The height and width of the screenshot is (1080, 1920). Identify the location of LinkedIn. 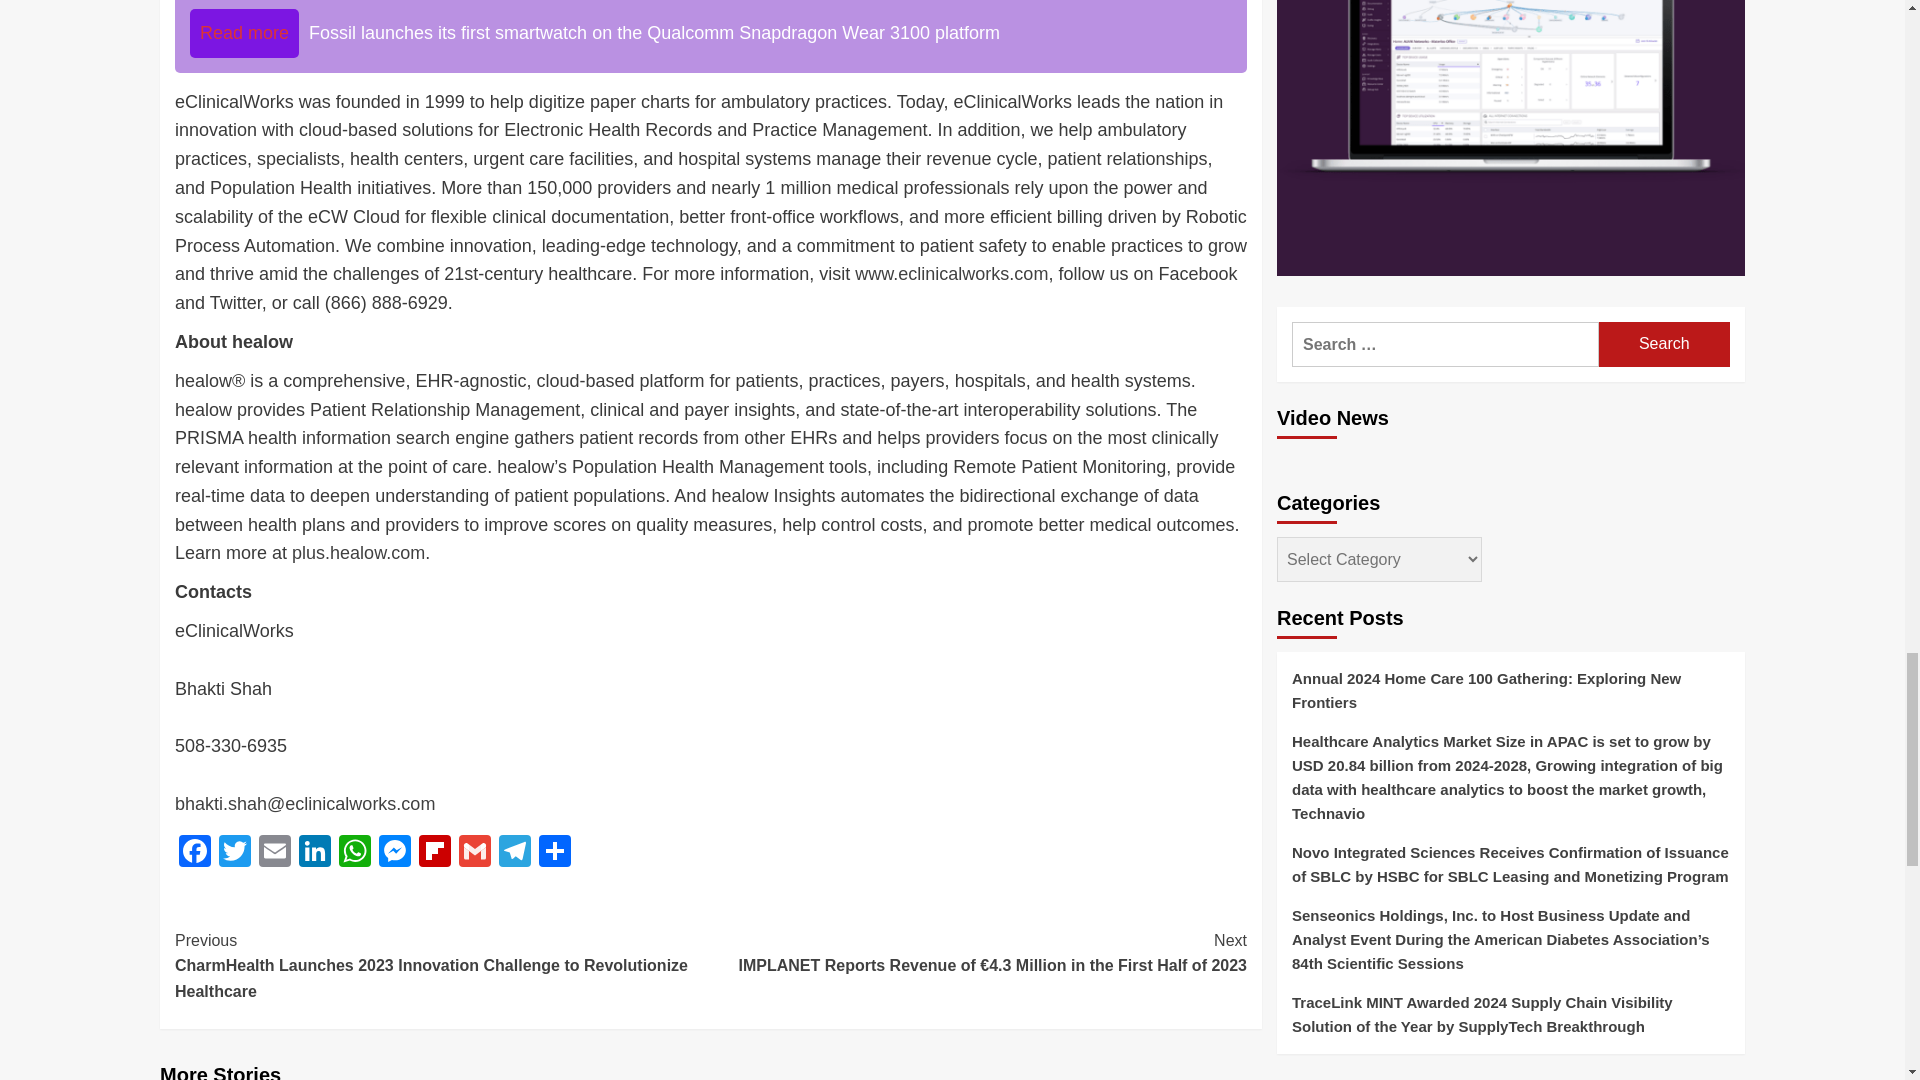
(314, 852).